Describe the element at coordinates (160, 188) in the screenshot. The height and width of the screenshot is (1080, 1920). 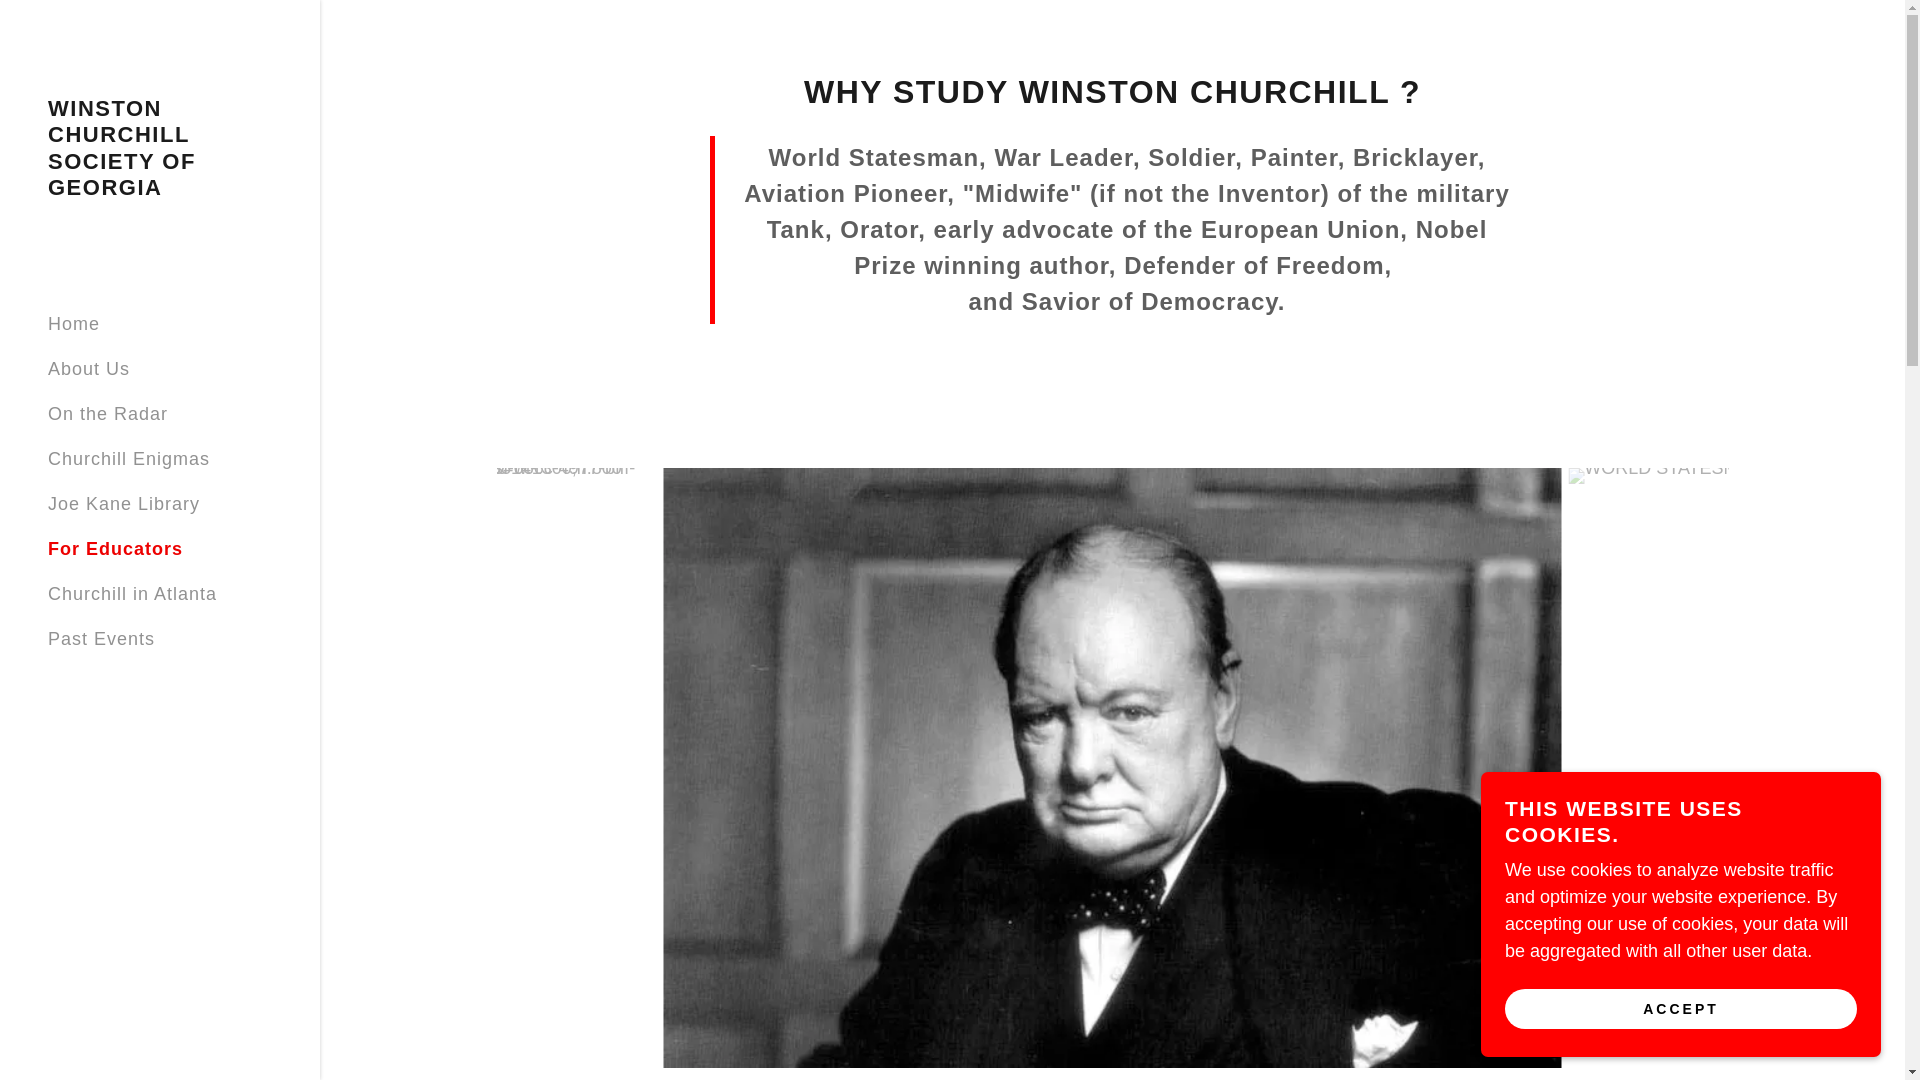
I see `Winston Churchill Society of Georgia` at that location.